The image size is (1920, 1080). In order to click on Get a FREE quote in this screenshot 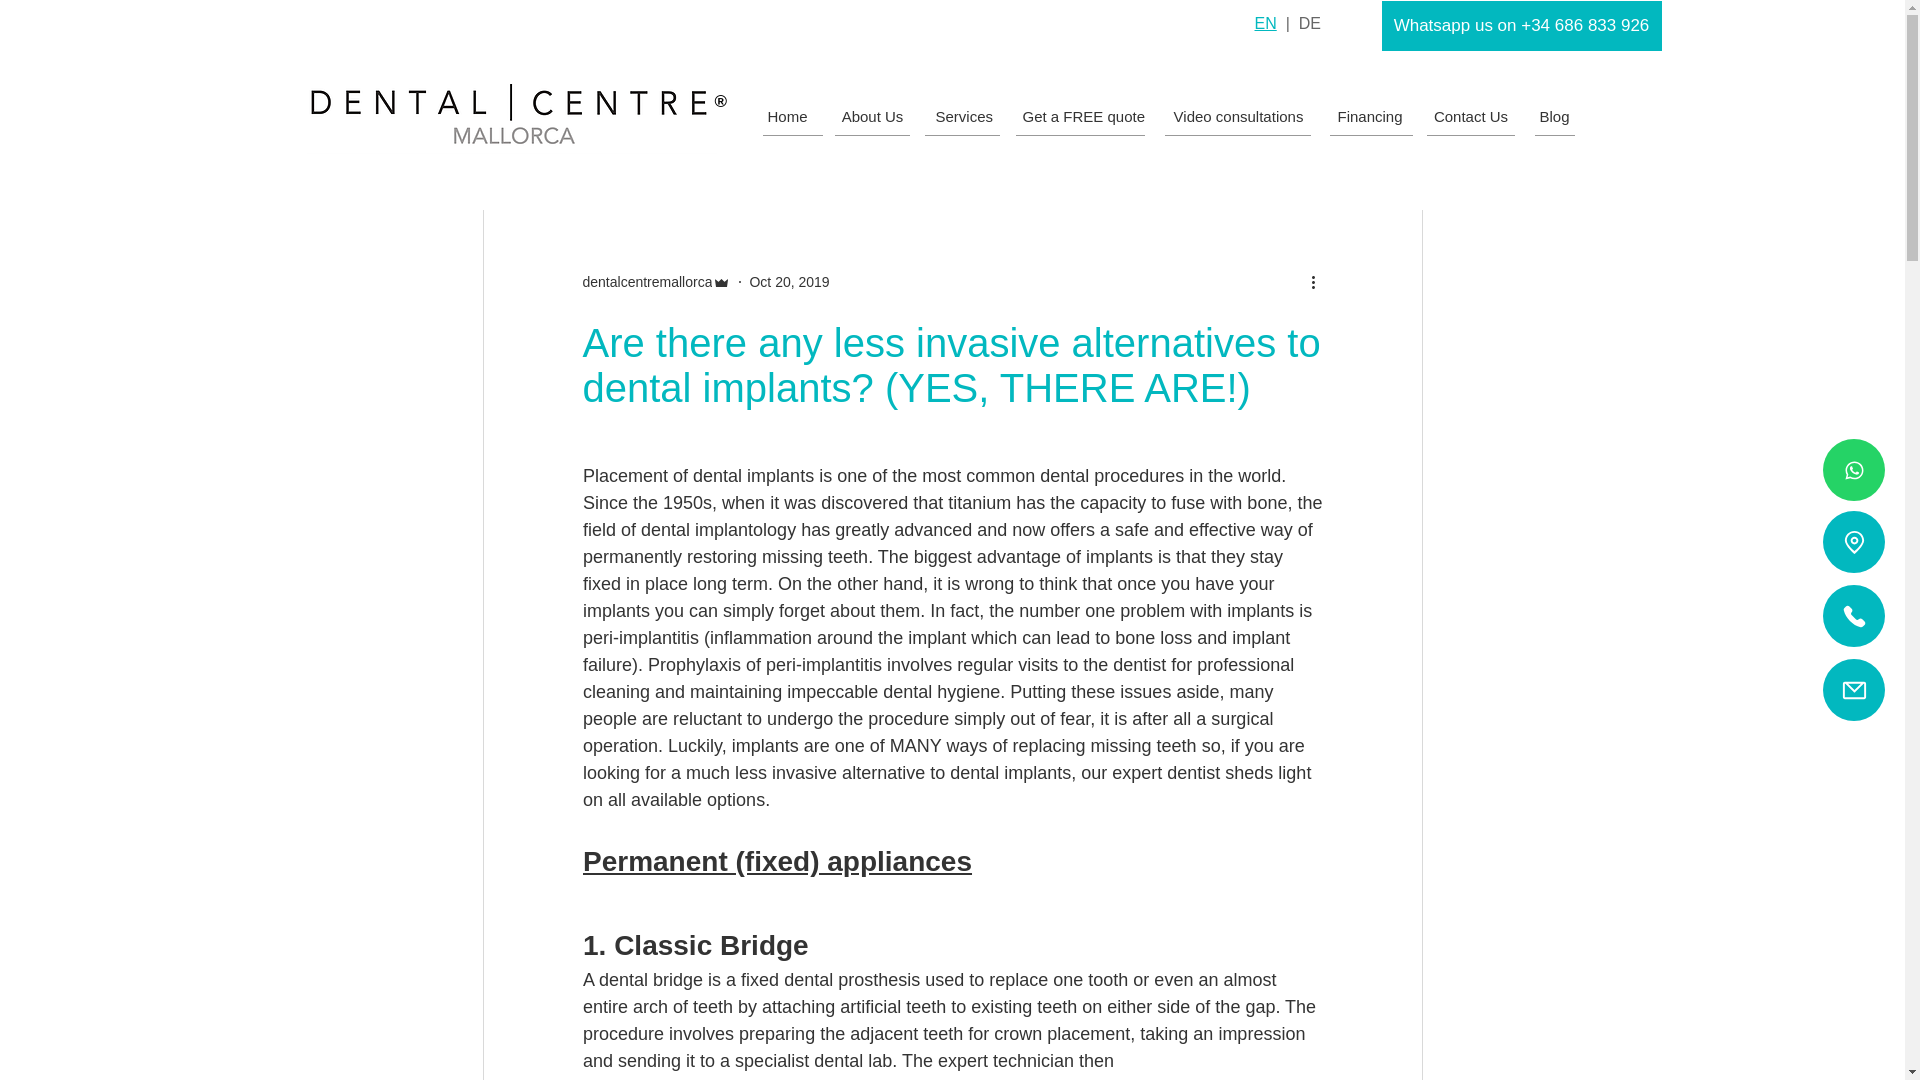, I will do `click(1082, 116)`.